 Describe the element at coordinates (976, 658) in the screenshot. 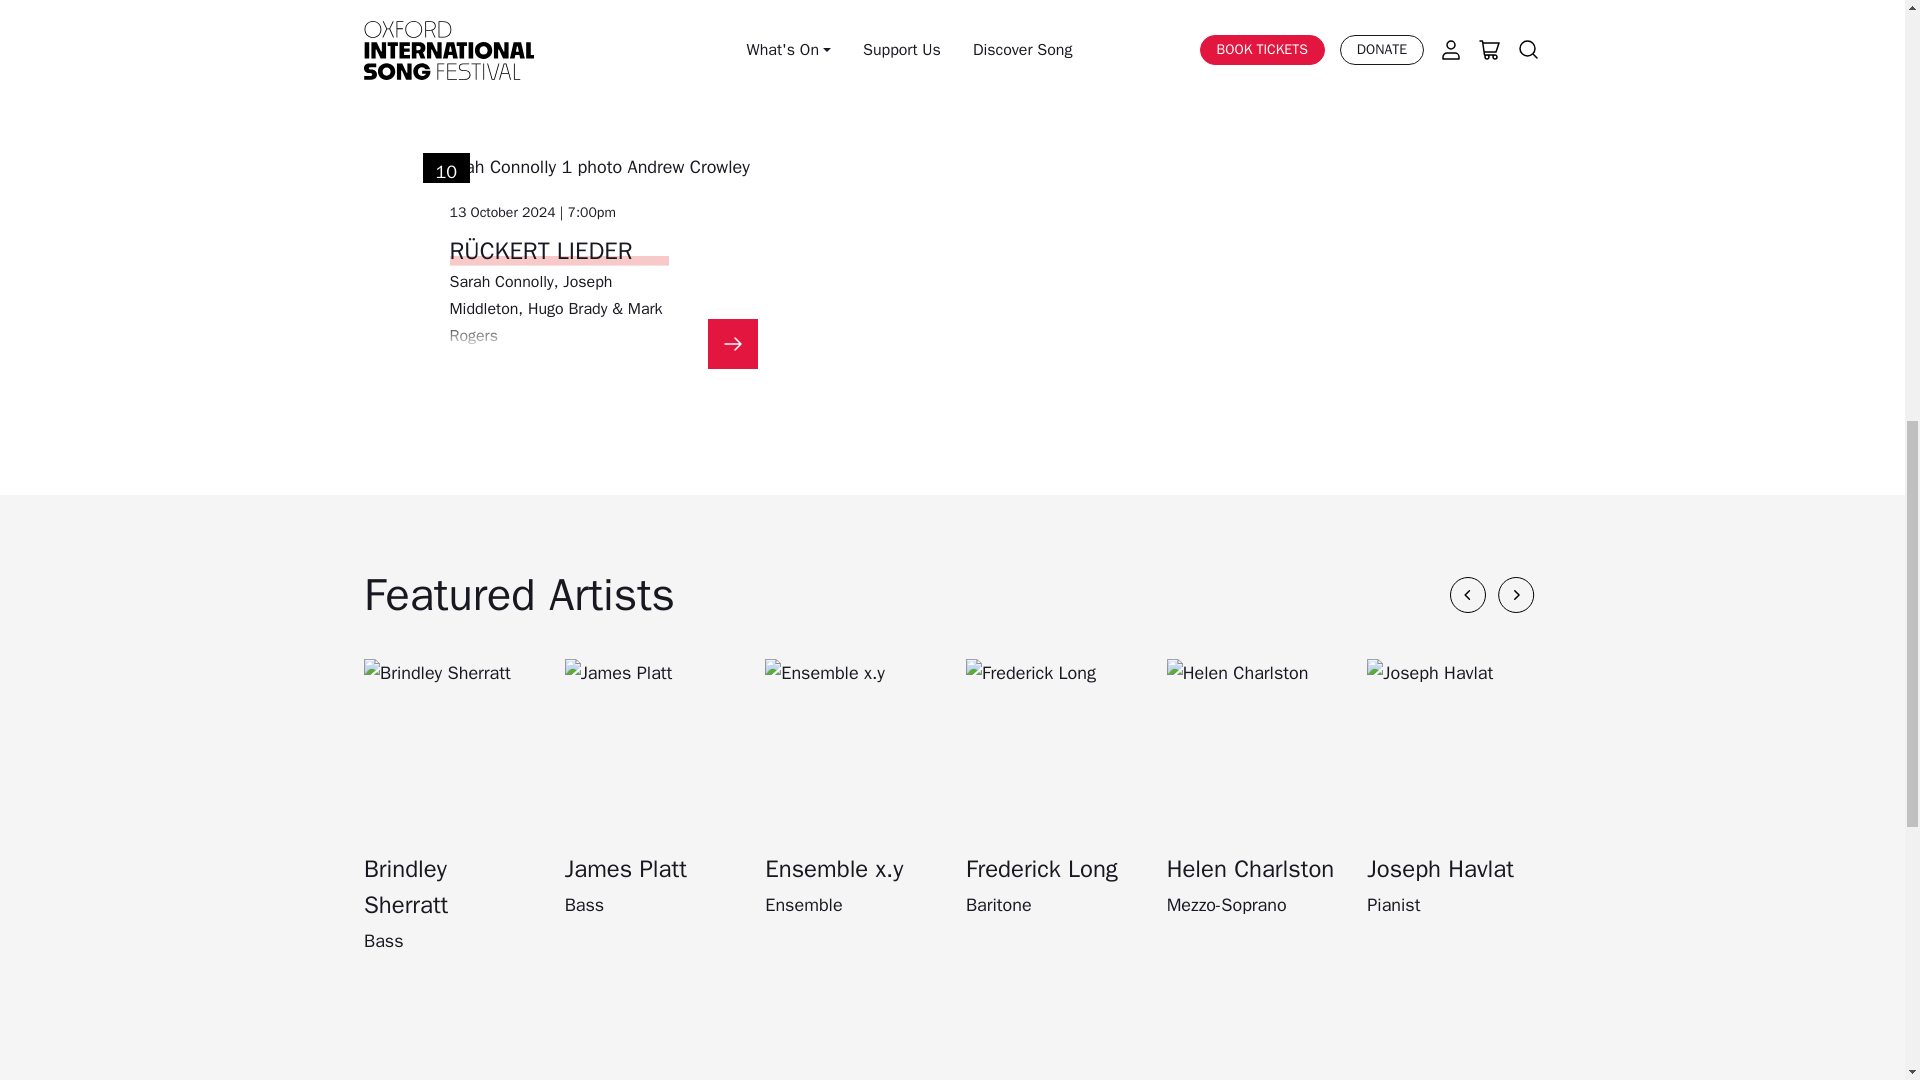

I see `Basket` at that location.